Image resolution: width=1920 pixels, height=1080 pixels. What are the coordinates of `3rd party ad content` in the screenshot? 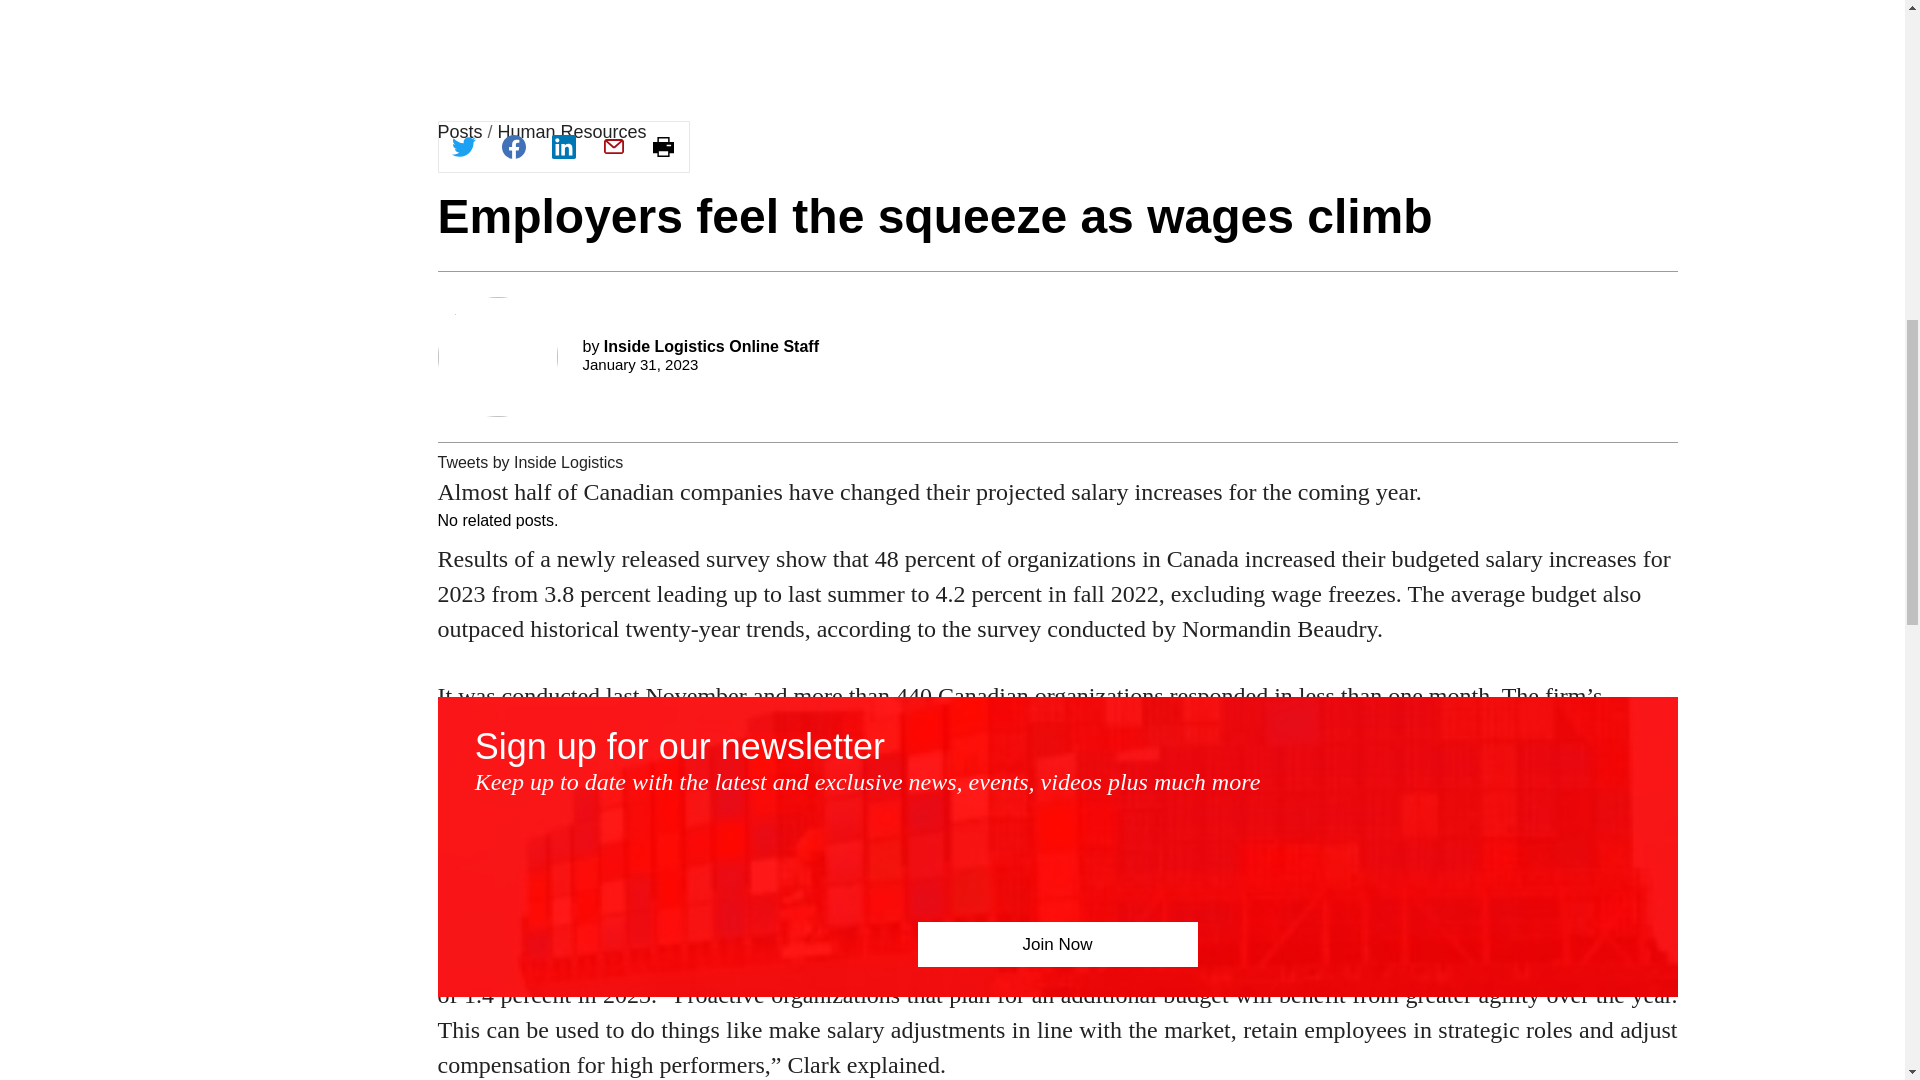 It's located at (1058, 246).